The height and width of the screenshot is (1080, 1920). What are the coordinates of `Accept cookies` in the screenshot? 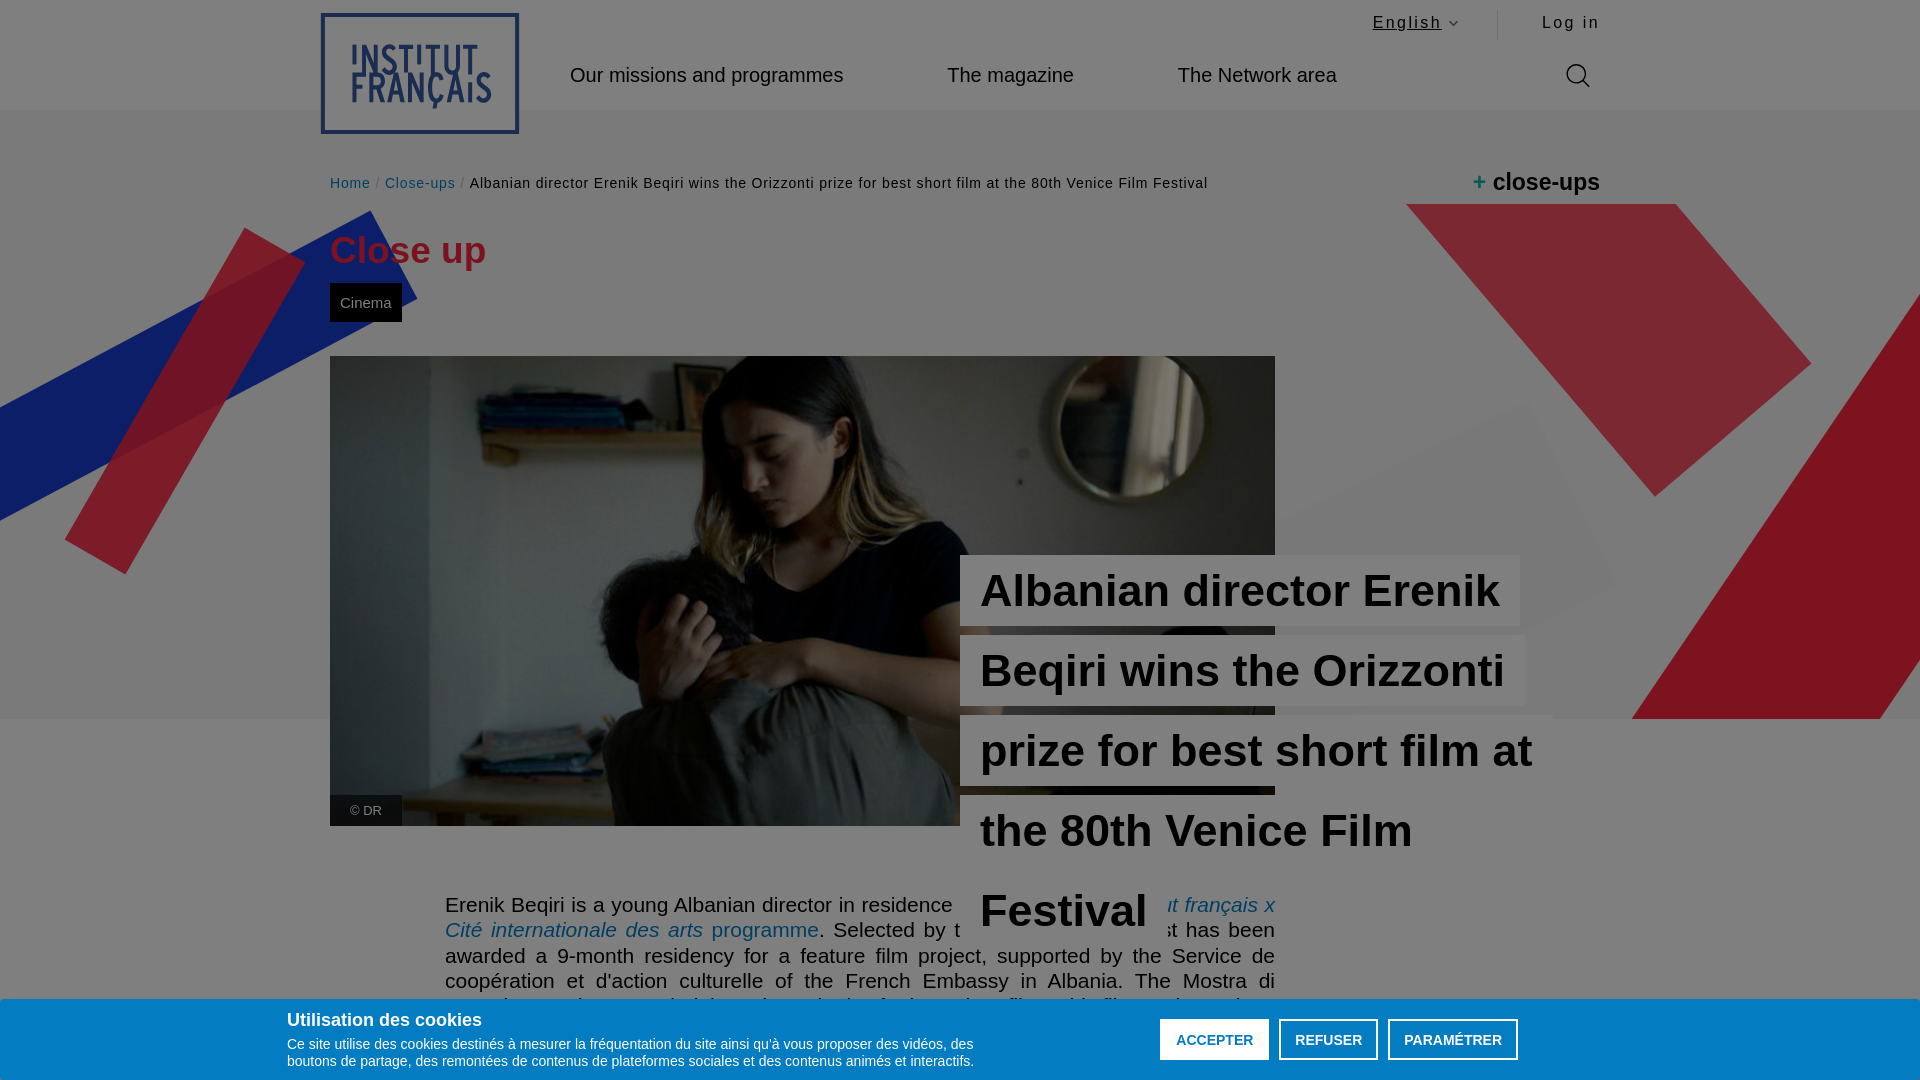 It's located at (420, 73).